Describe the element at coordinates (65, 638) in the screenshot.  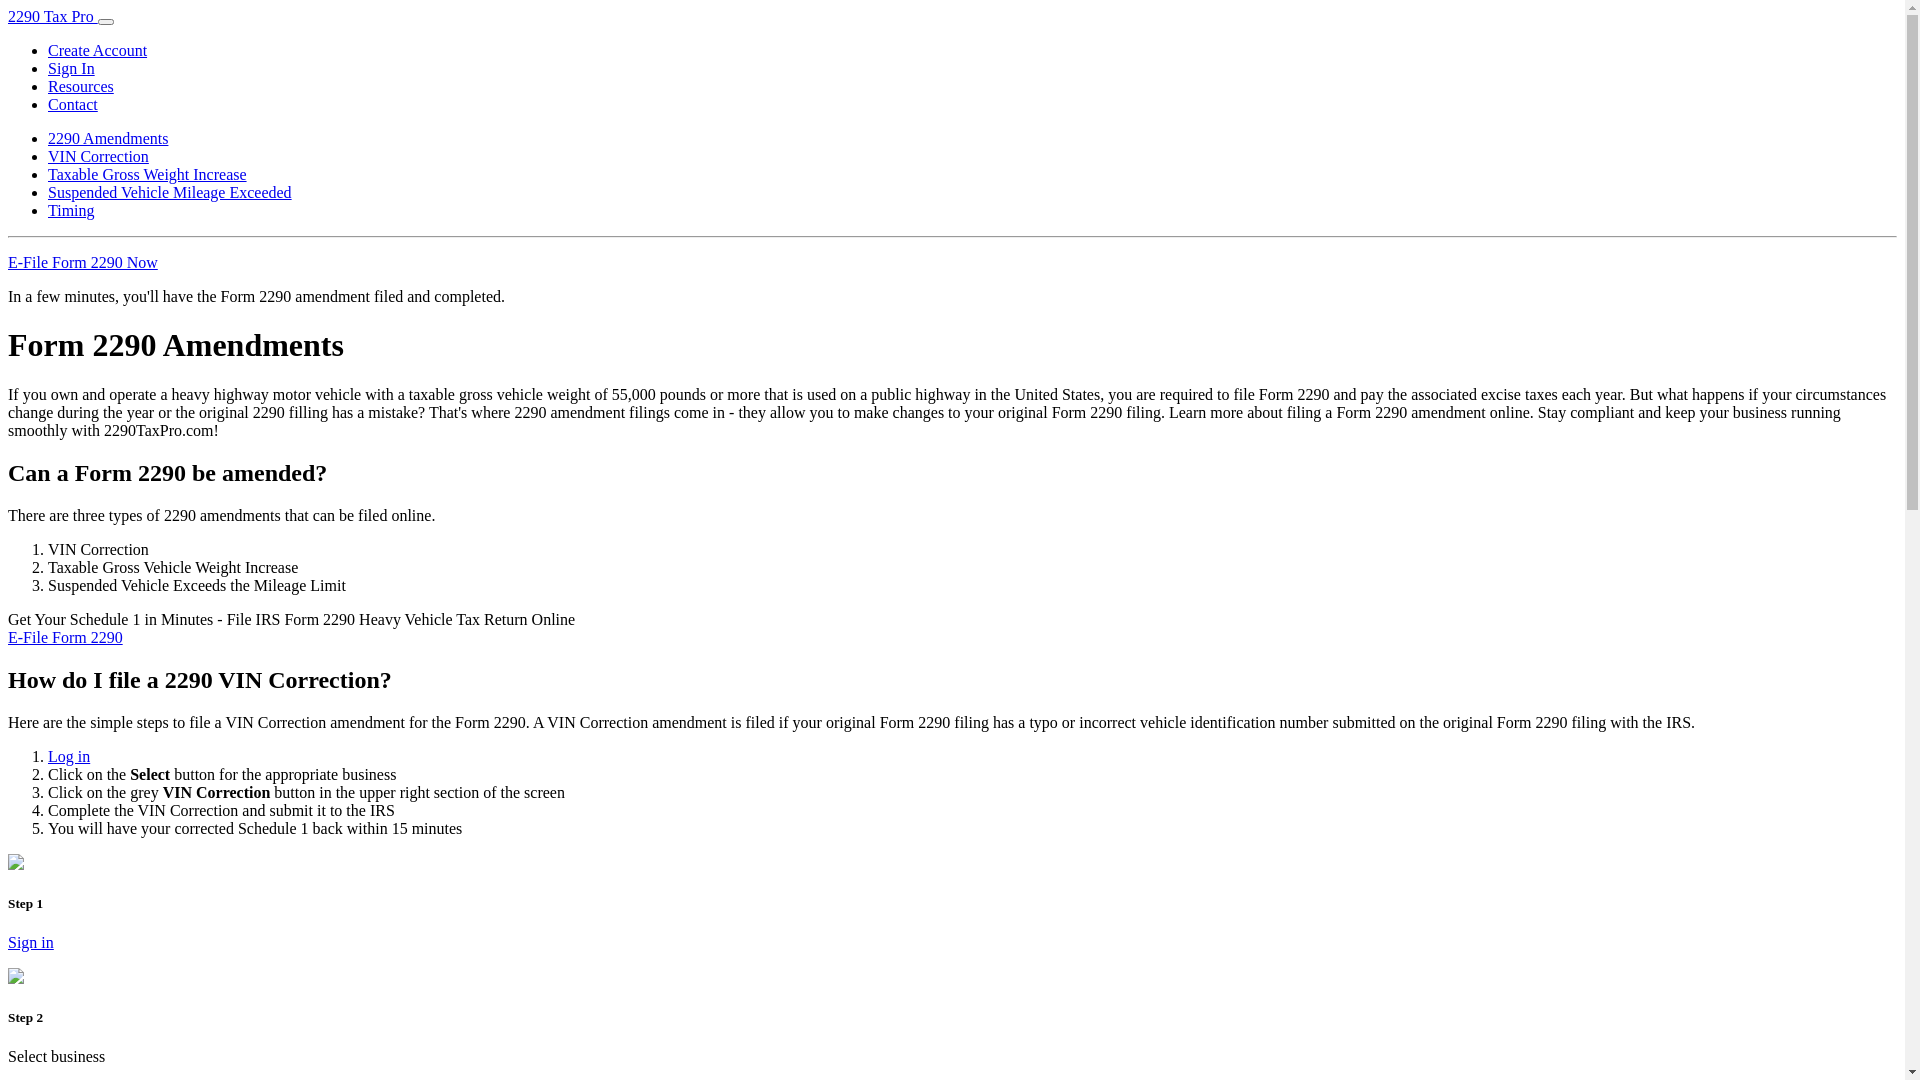
I see `E-File Form 2290` at that location.